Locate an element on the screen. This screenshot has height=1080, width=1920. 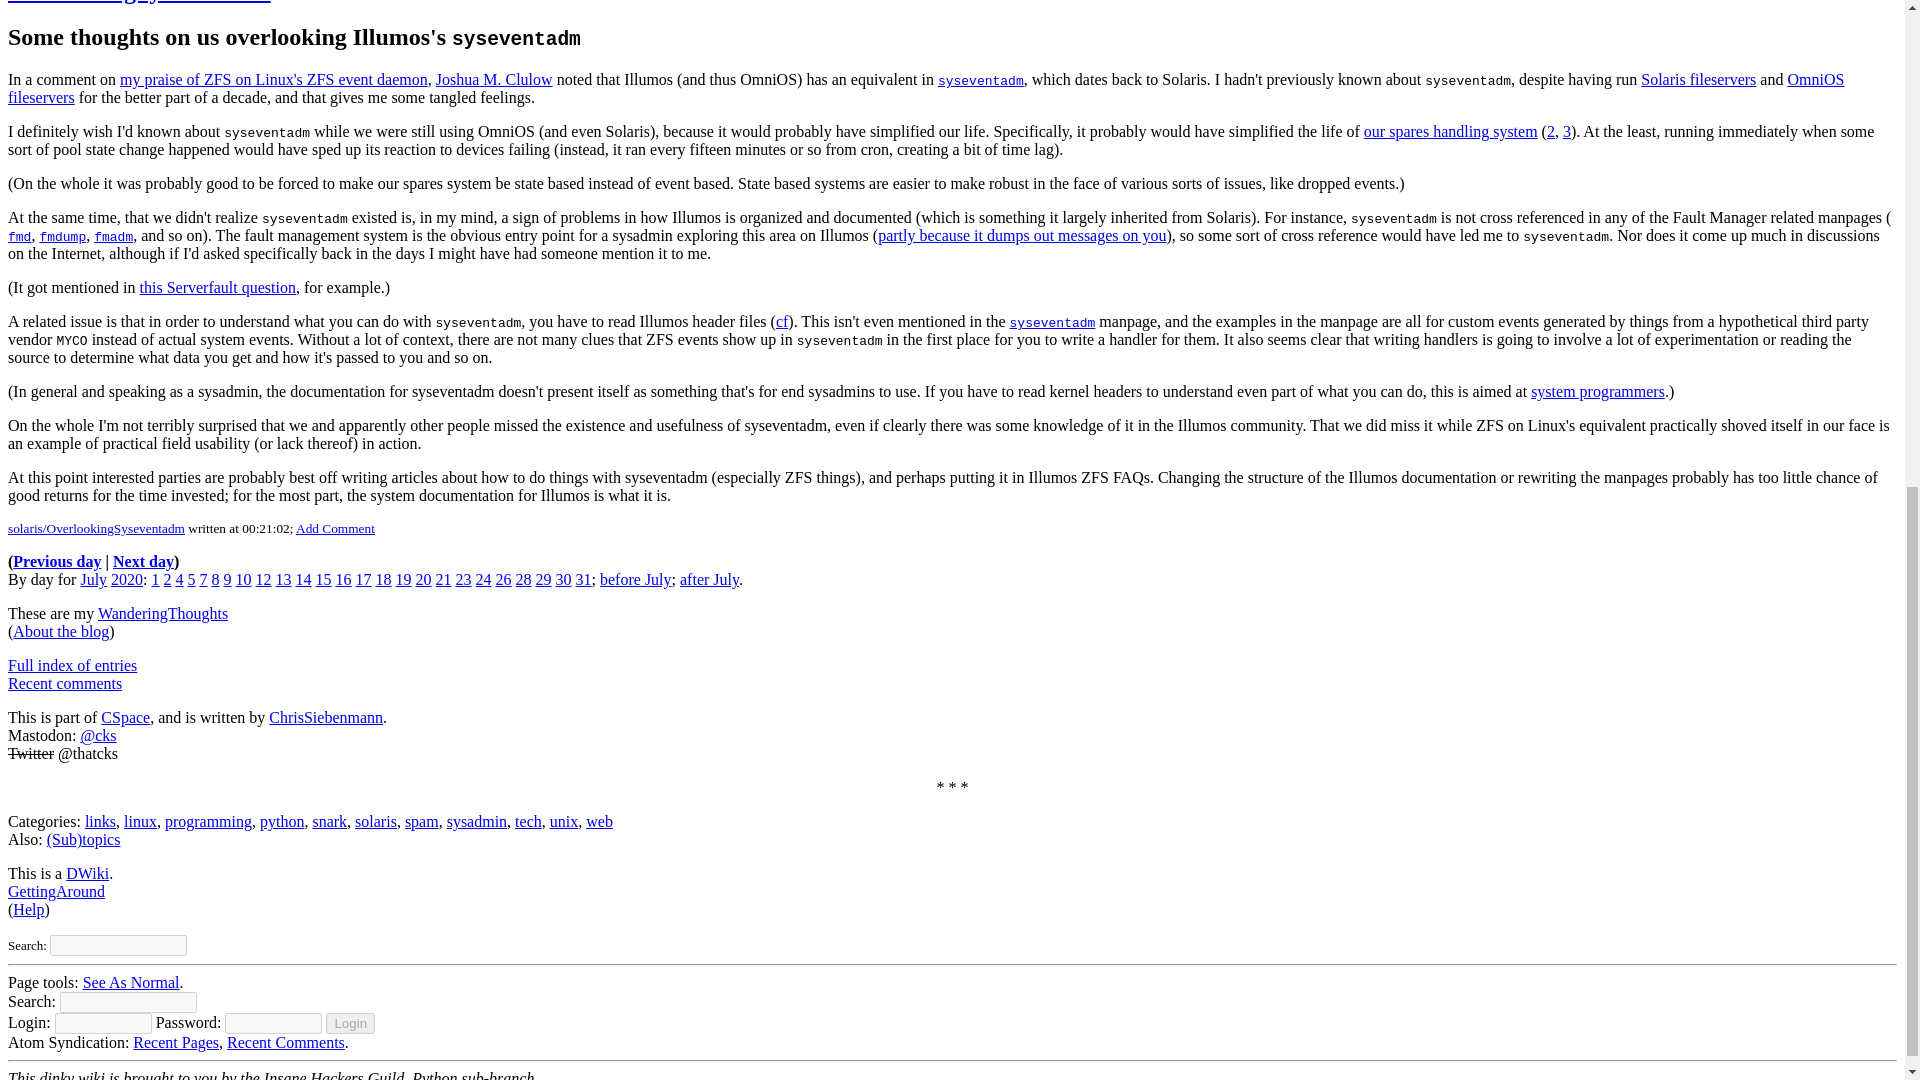
OmniOS fileservers is located at coordinates (925, 88).